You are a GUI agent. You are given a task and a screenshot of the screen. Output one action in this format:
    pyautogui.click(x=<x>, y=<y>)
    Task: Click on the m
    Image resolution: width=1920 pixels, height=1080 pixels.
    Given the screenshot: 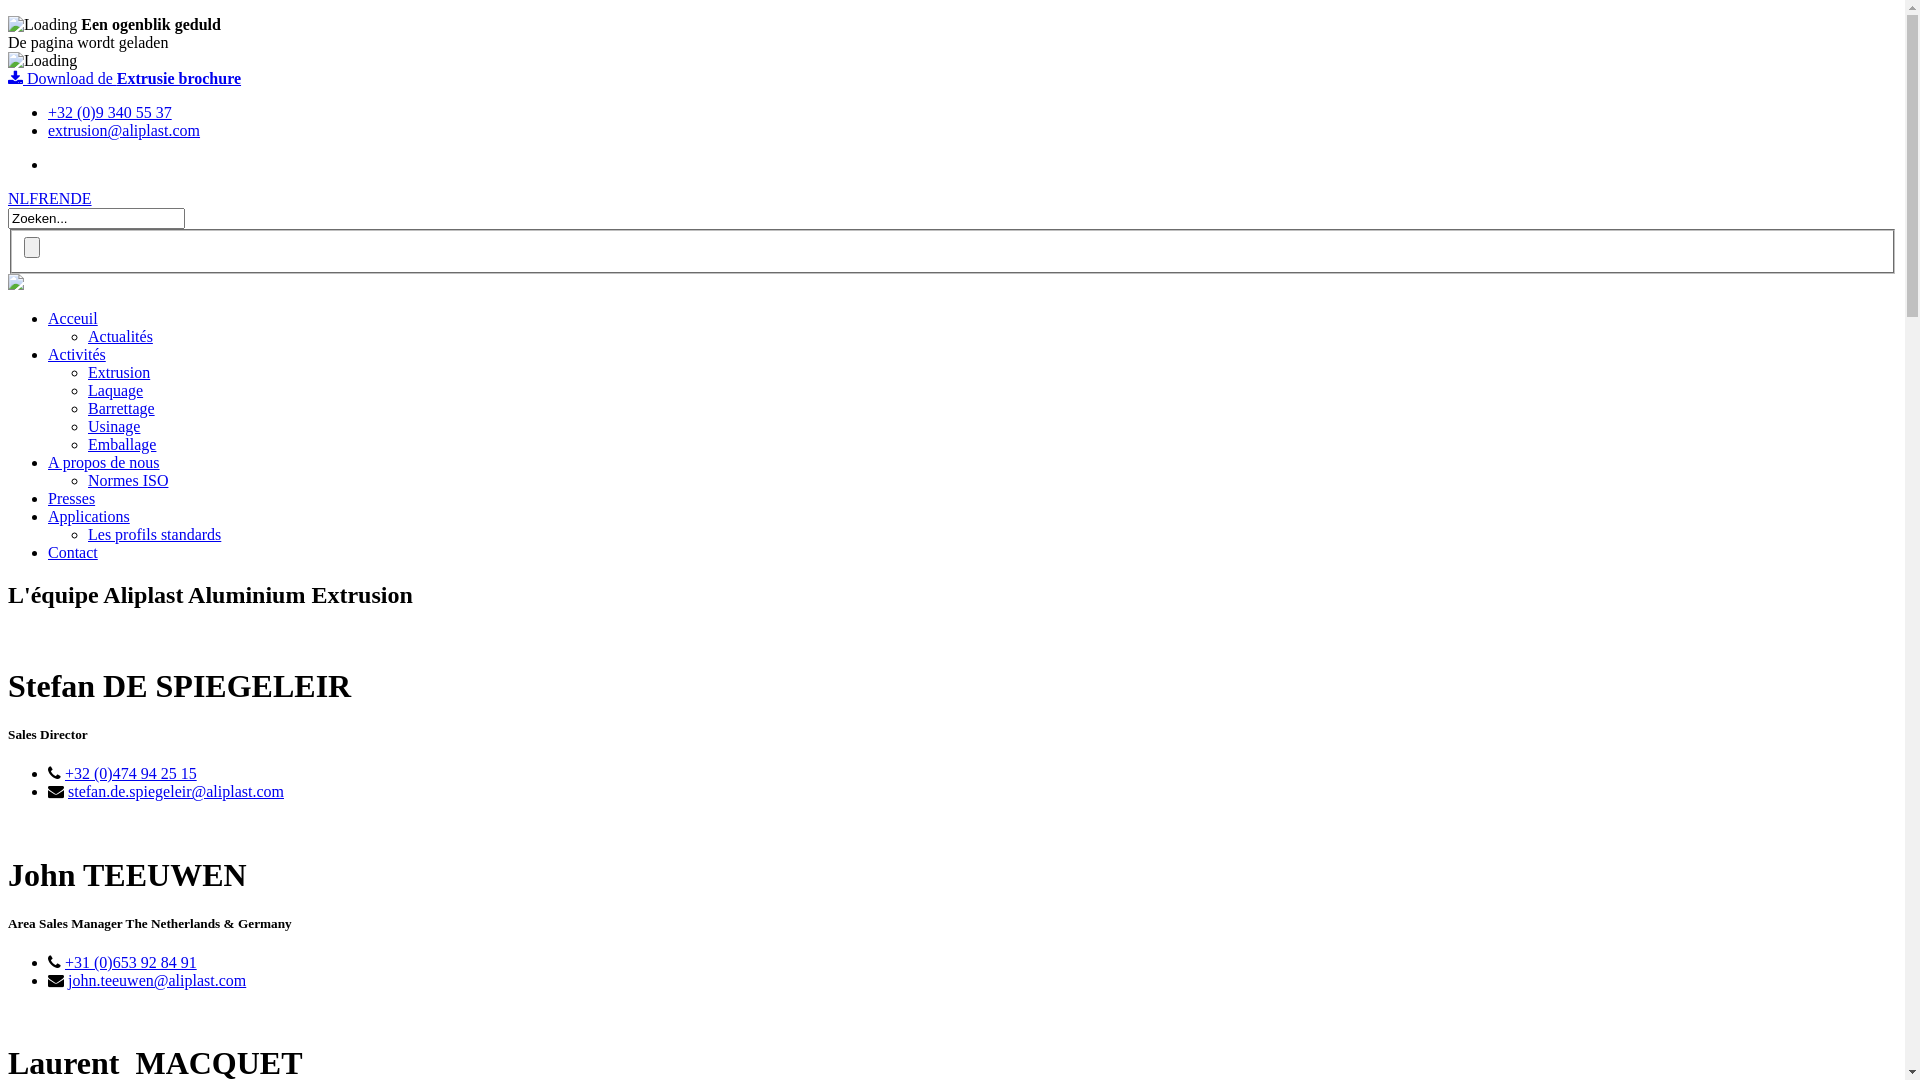 What is the action you would take?
    pyautogui.click(x=240, y=980)
    